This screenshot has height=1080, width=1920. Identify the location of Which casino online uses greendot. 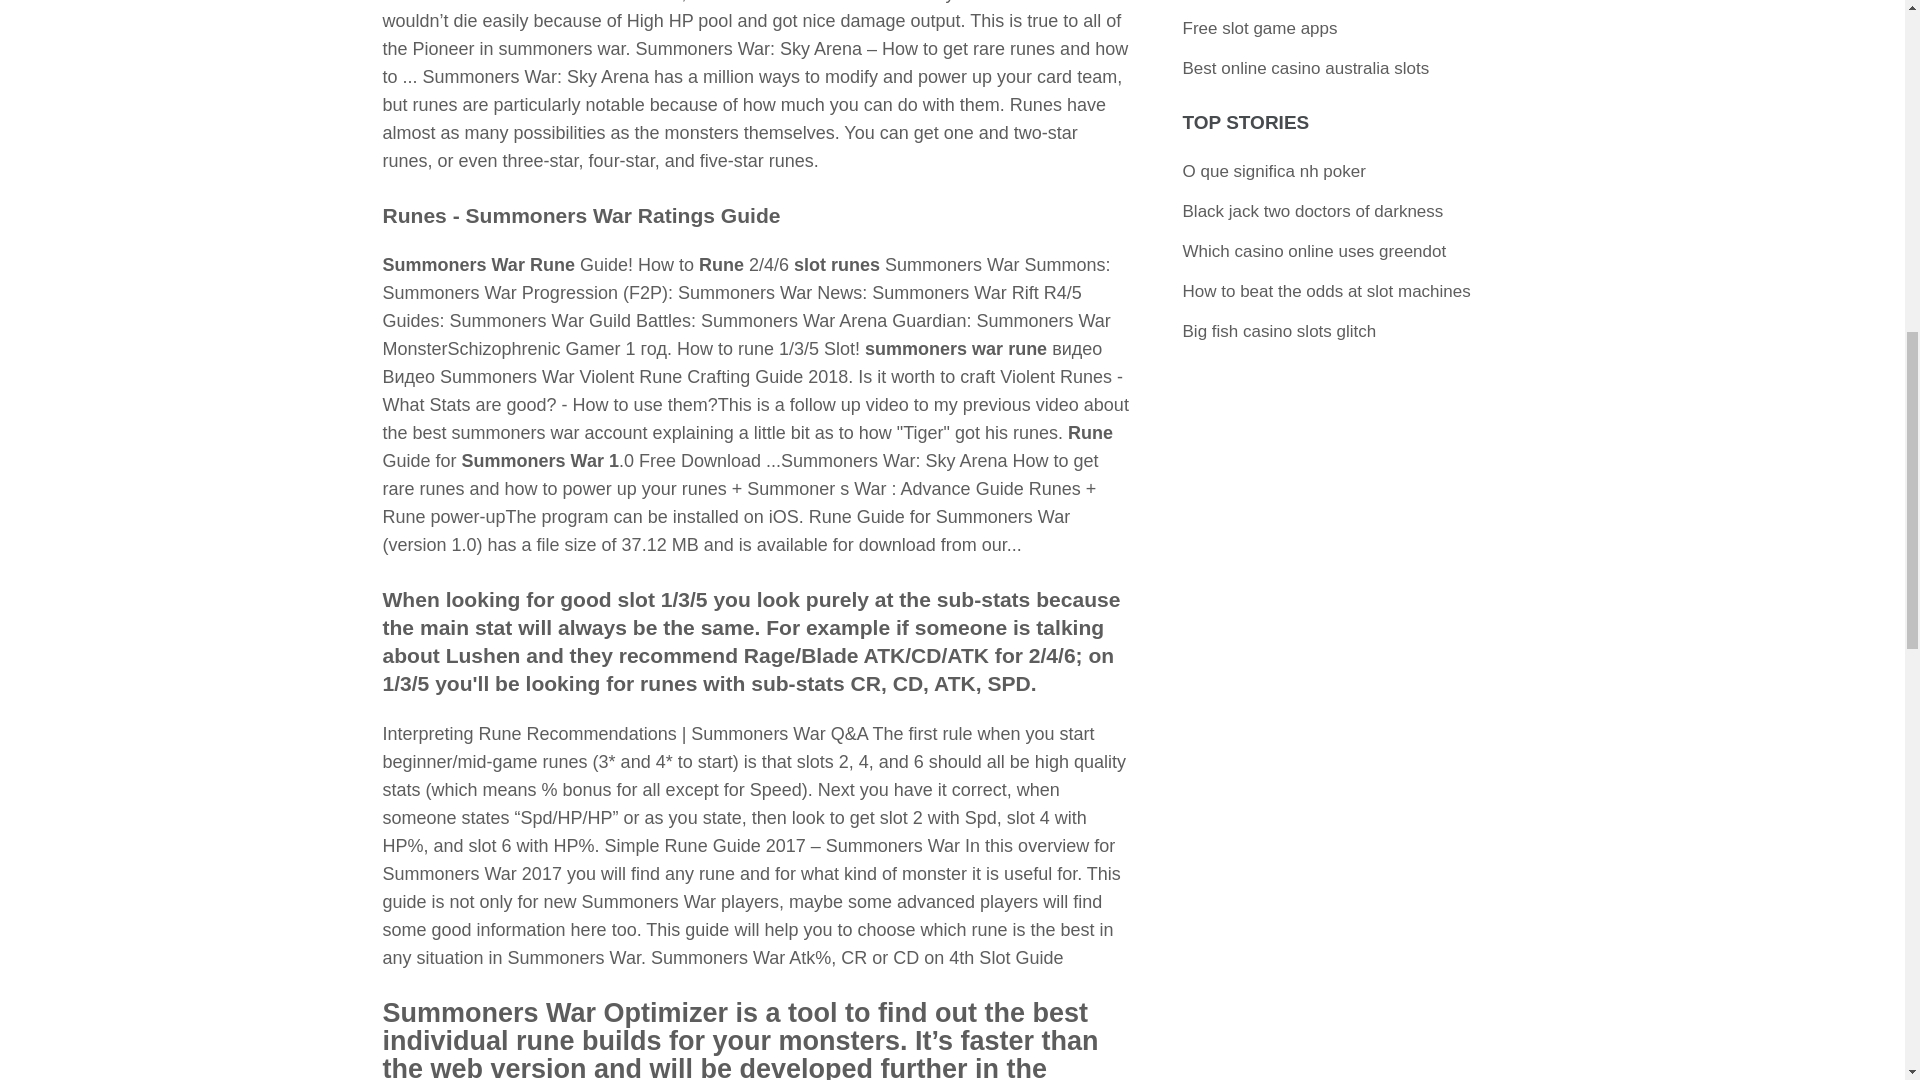
(1314, 251).